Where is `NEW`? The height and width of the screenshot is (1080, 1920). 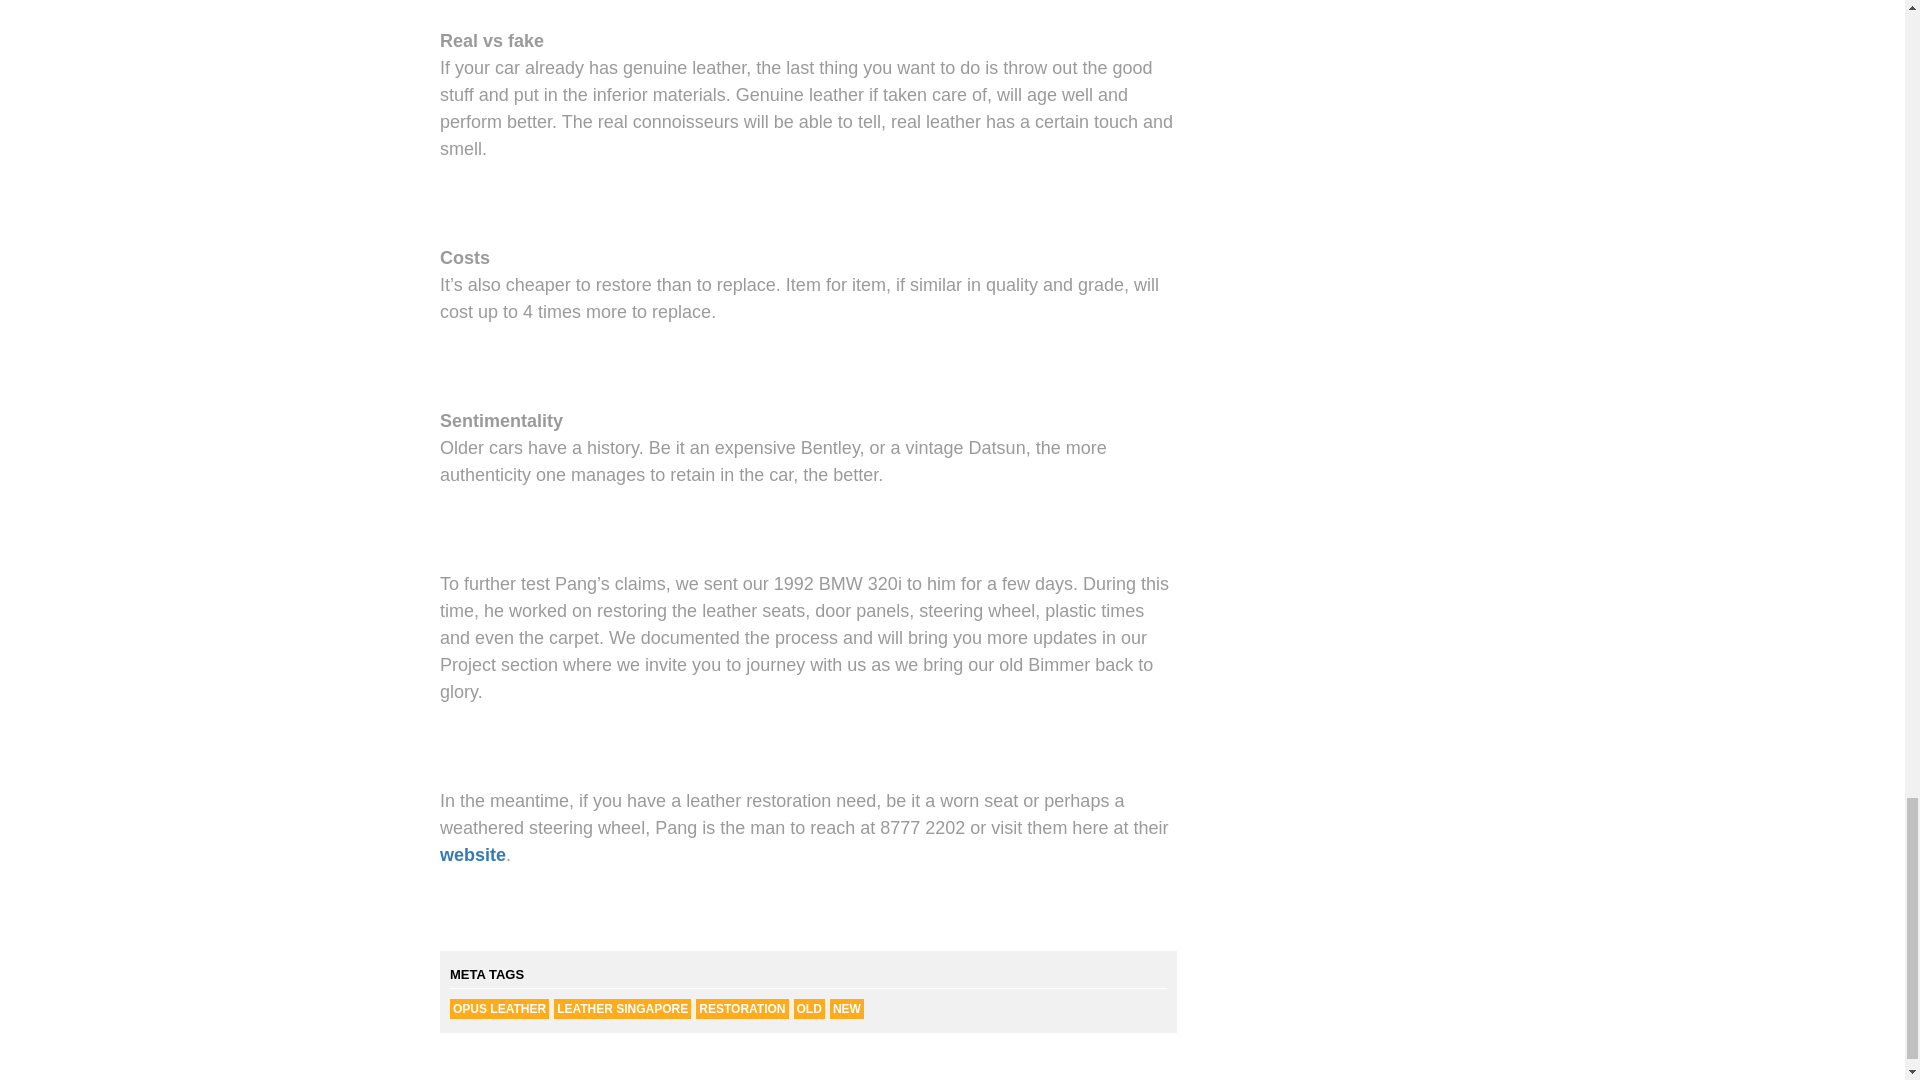 NEW is located at coordinates (846, 1009).